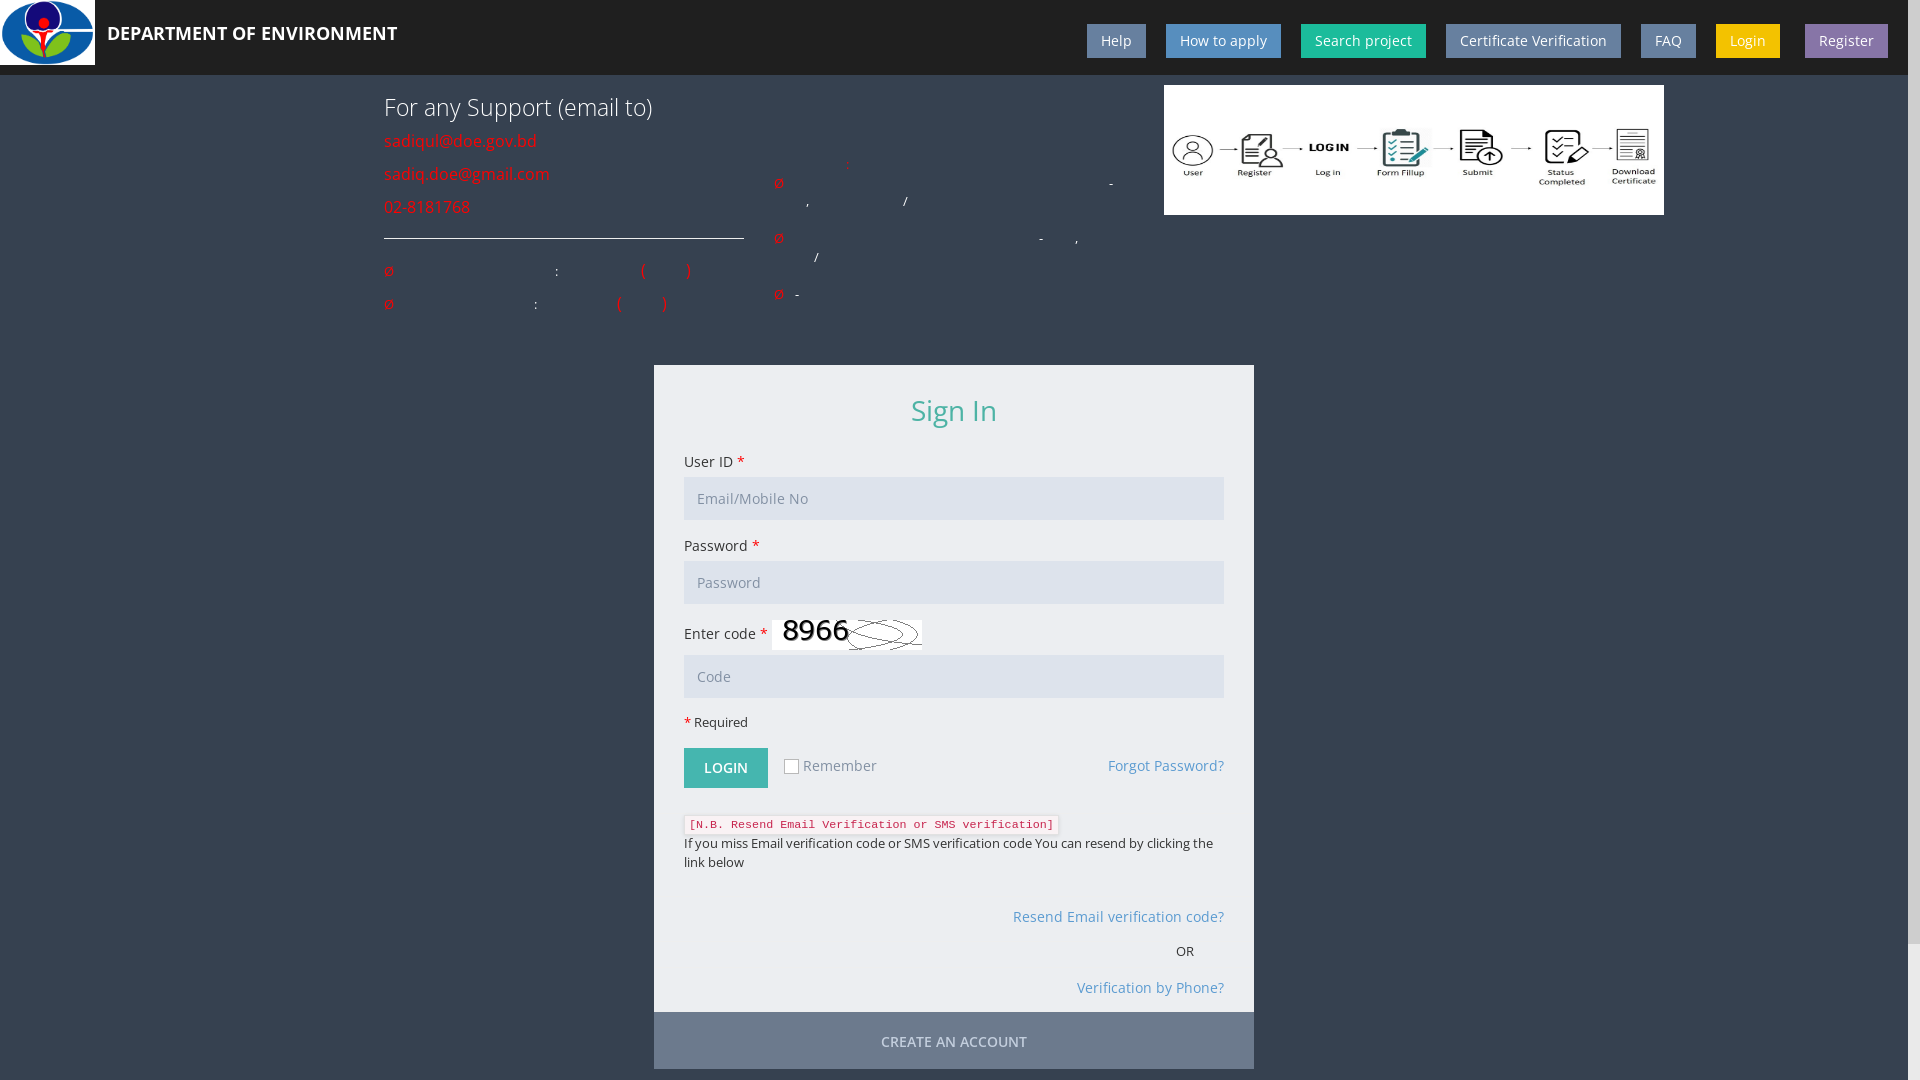 Image resolution: width=1920 pixels, height=1080 pixels. I want to click on FAQ, so click(1668, 41).